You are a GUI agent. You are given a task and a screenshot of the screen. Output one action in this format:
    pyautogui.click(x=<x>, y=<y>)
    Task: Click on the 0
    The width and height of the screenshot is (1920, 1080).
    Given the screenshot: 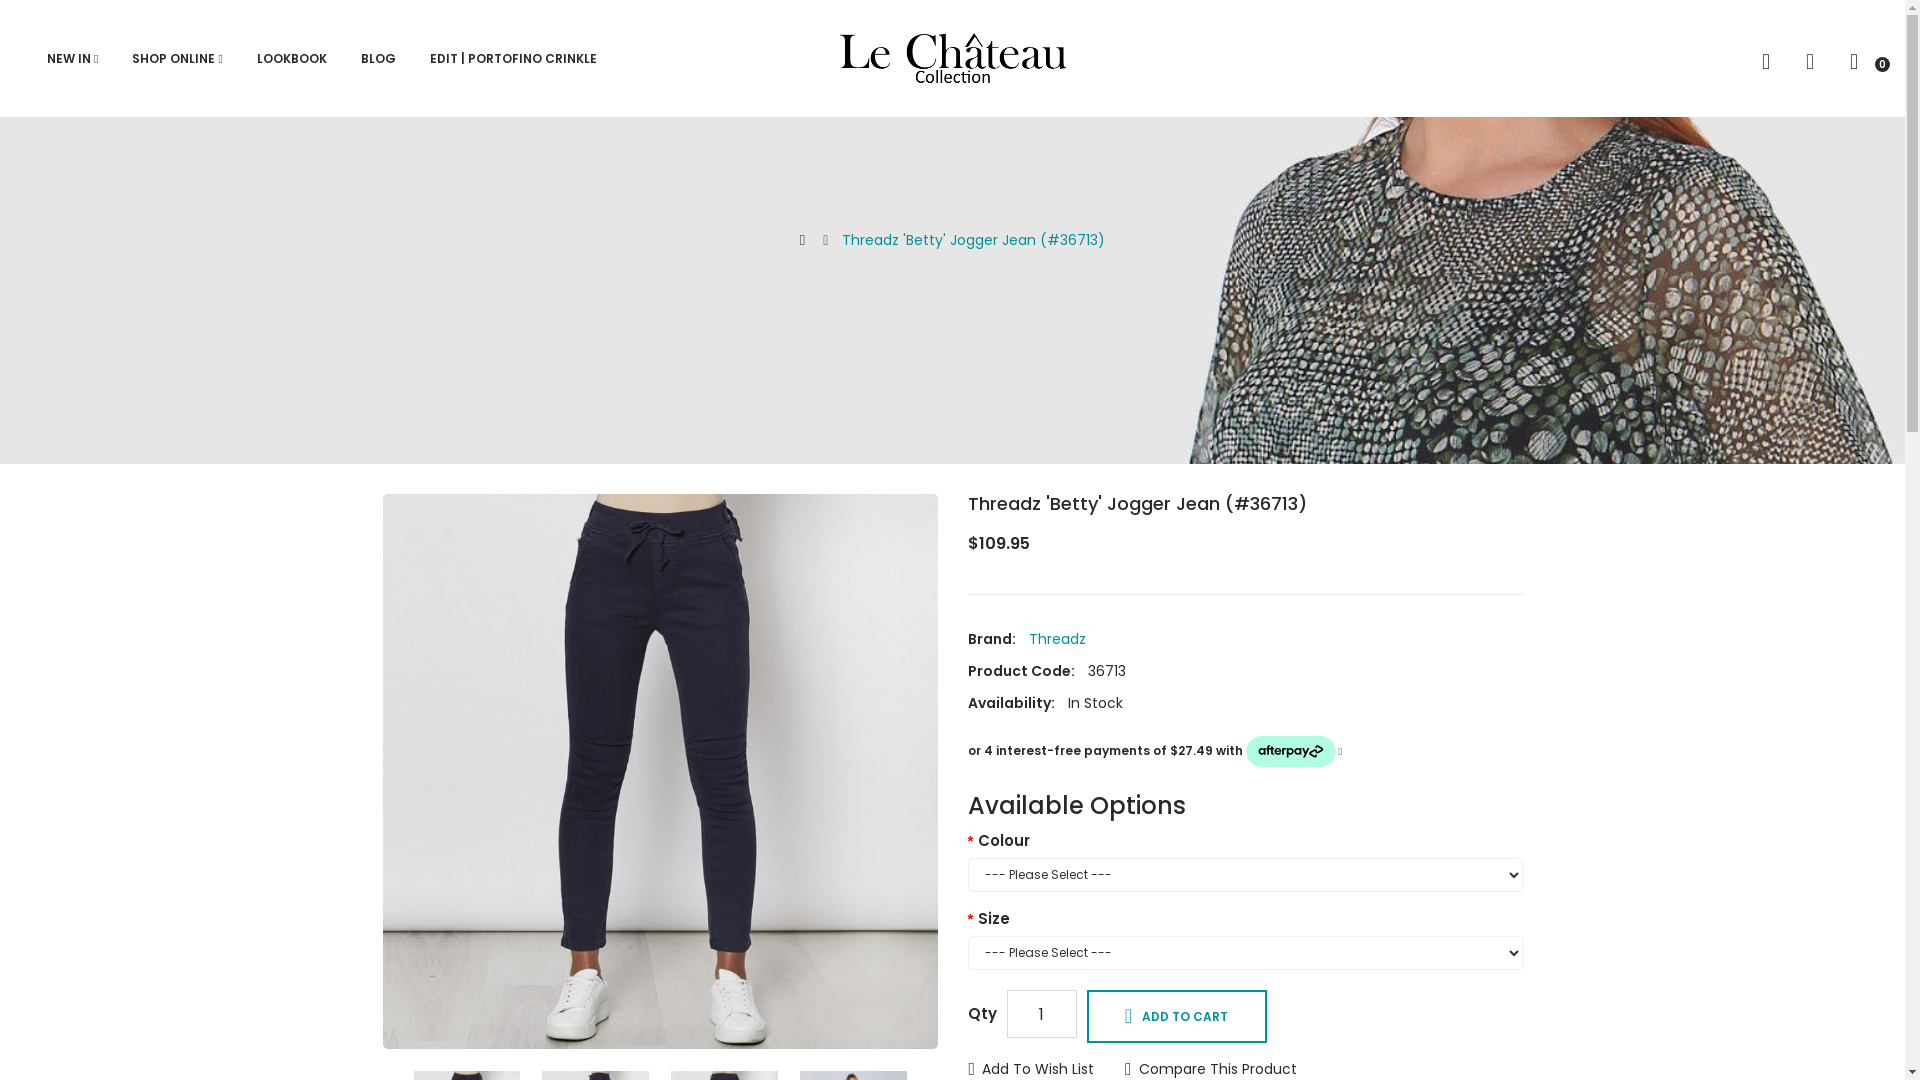 What is the action you would take?
    pyautogui.click(x=1862, y=61)
    